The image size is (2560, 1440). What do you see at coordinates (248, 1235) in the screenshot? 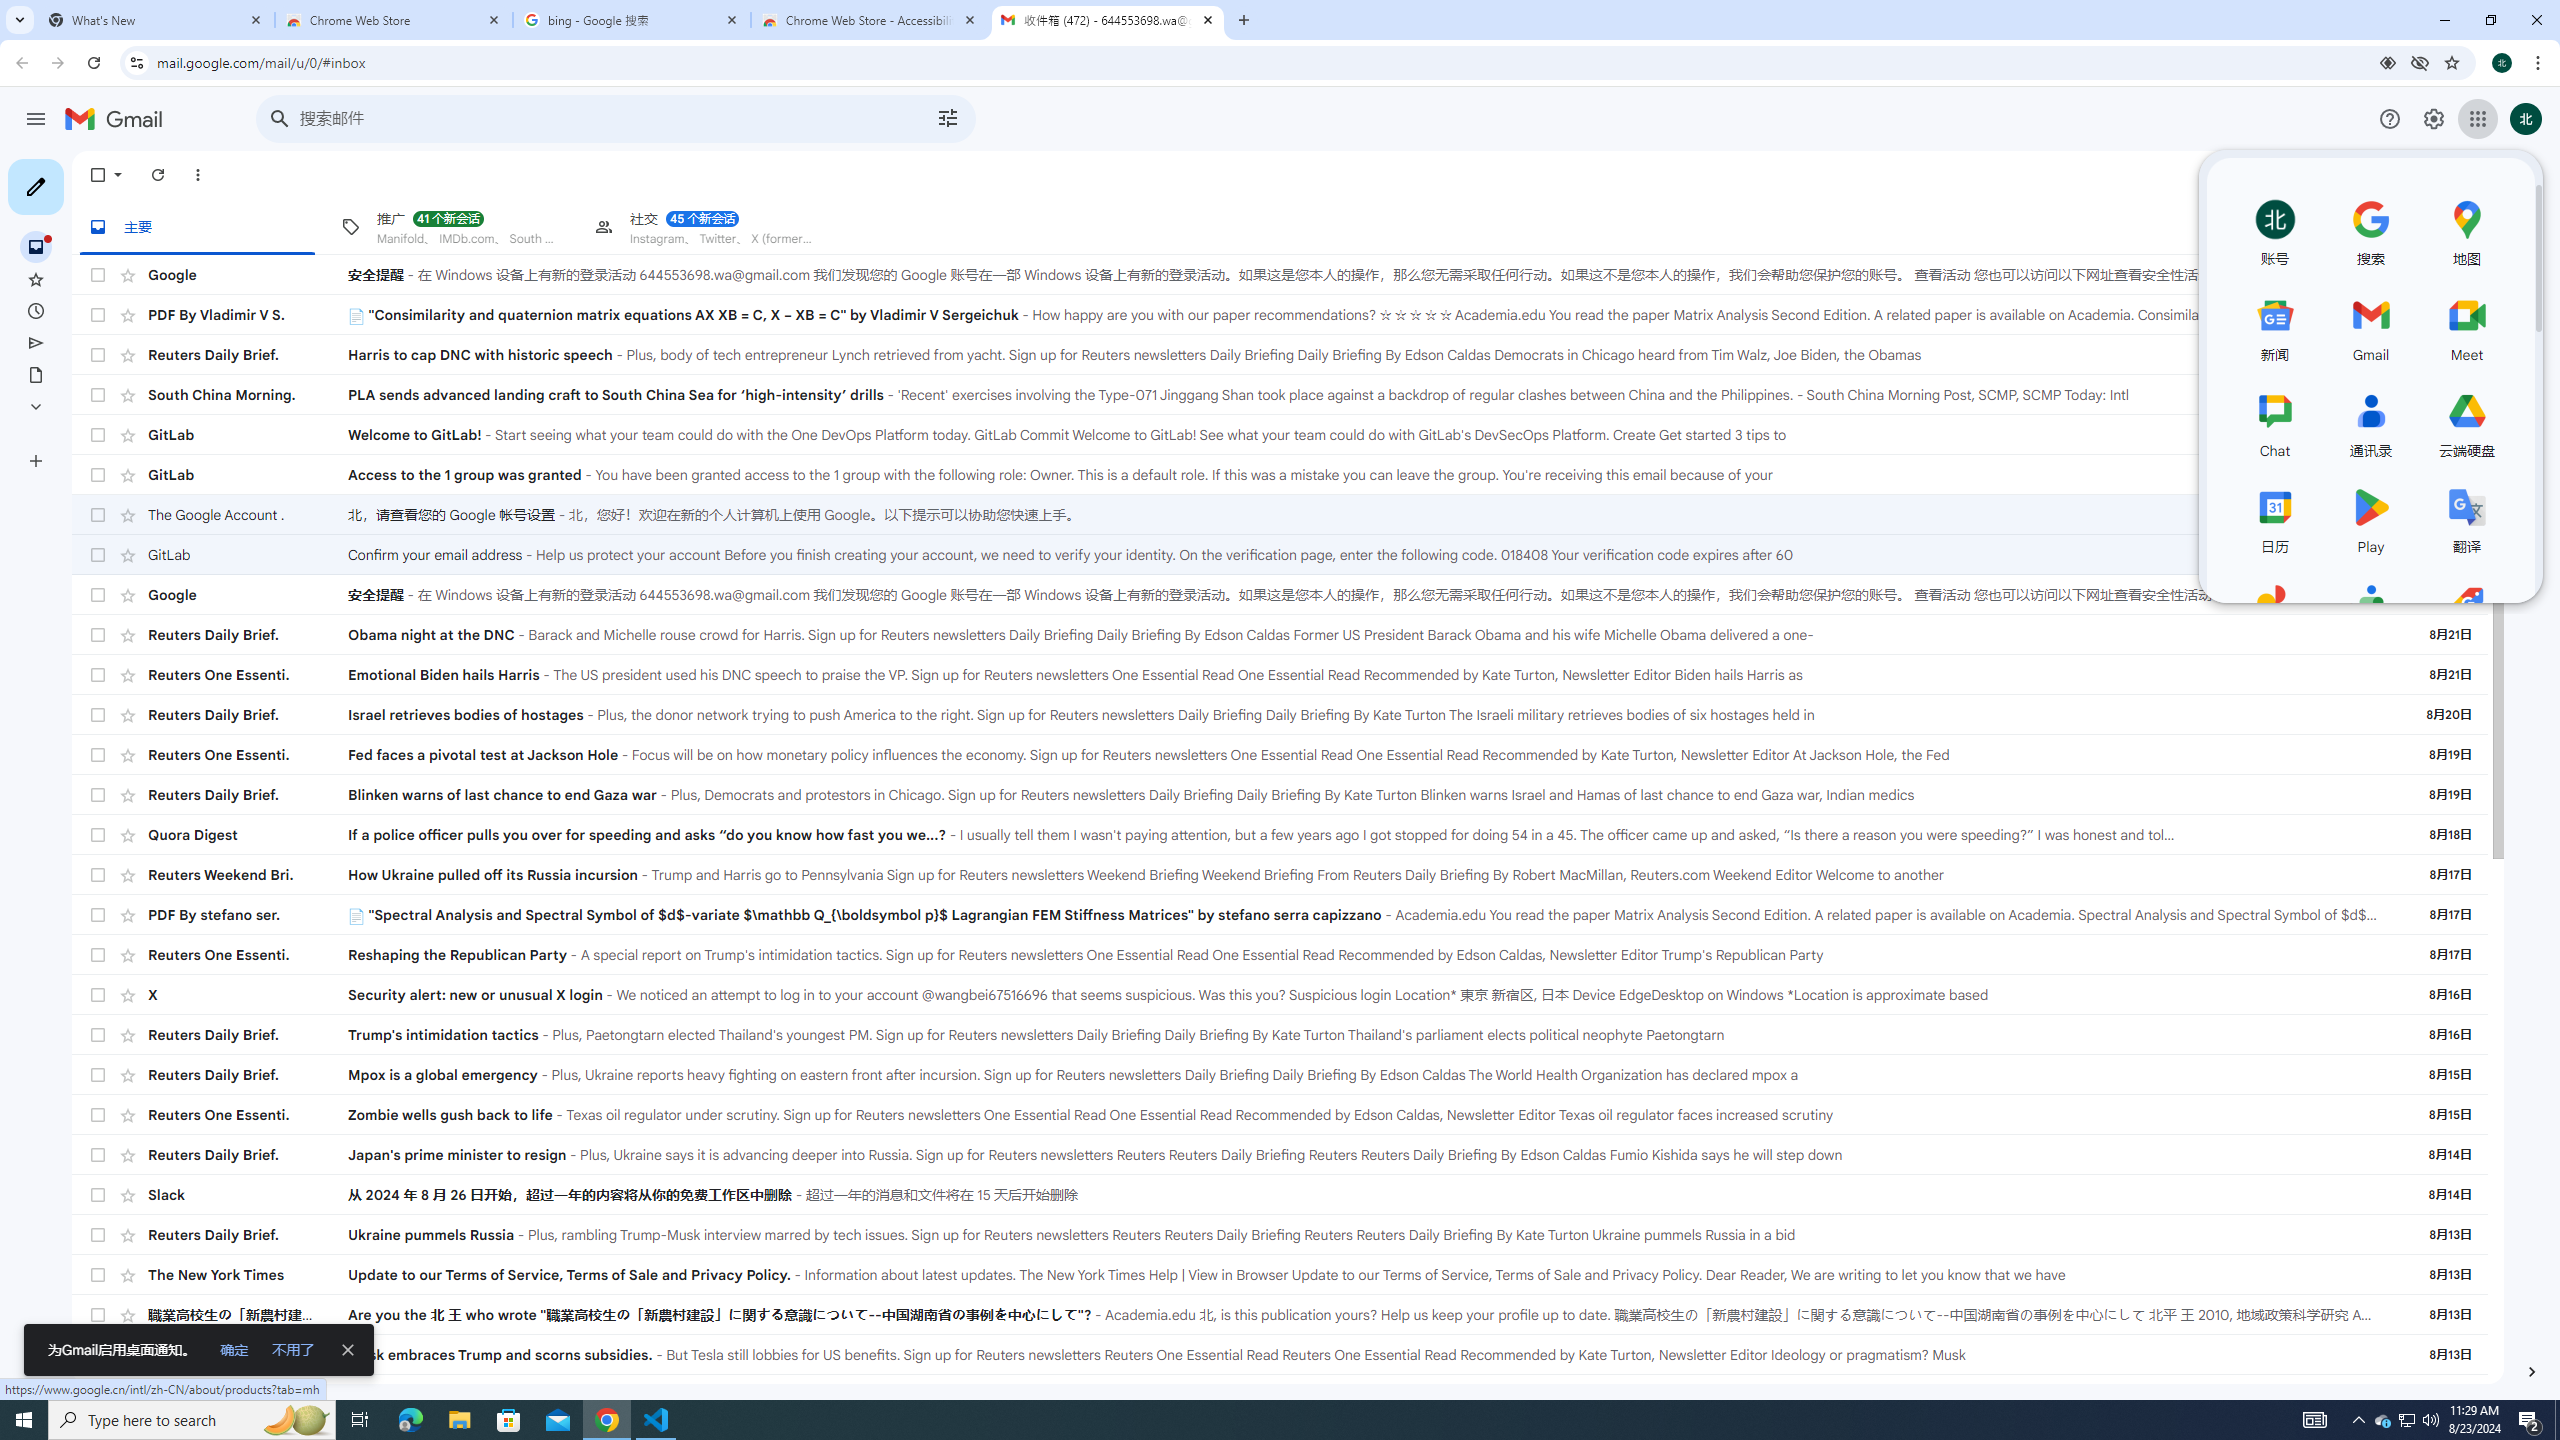
I see `Reuters Daily Brief.` at bounding box center [248, 1235].